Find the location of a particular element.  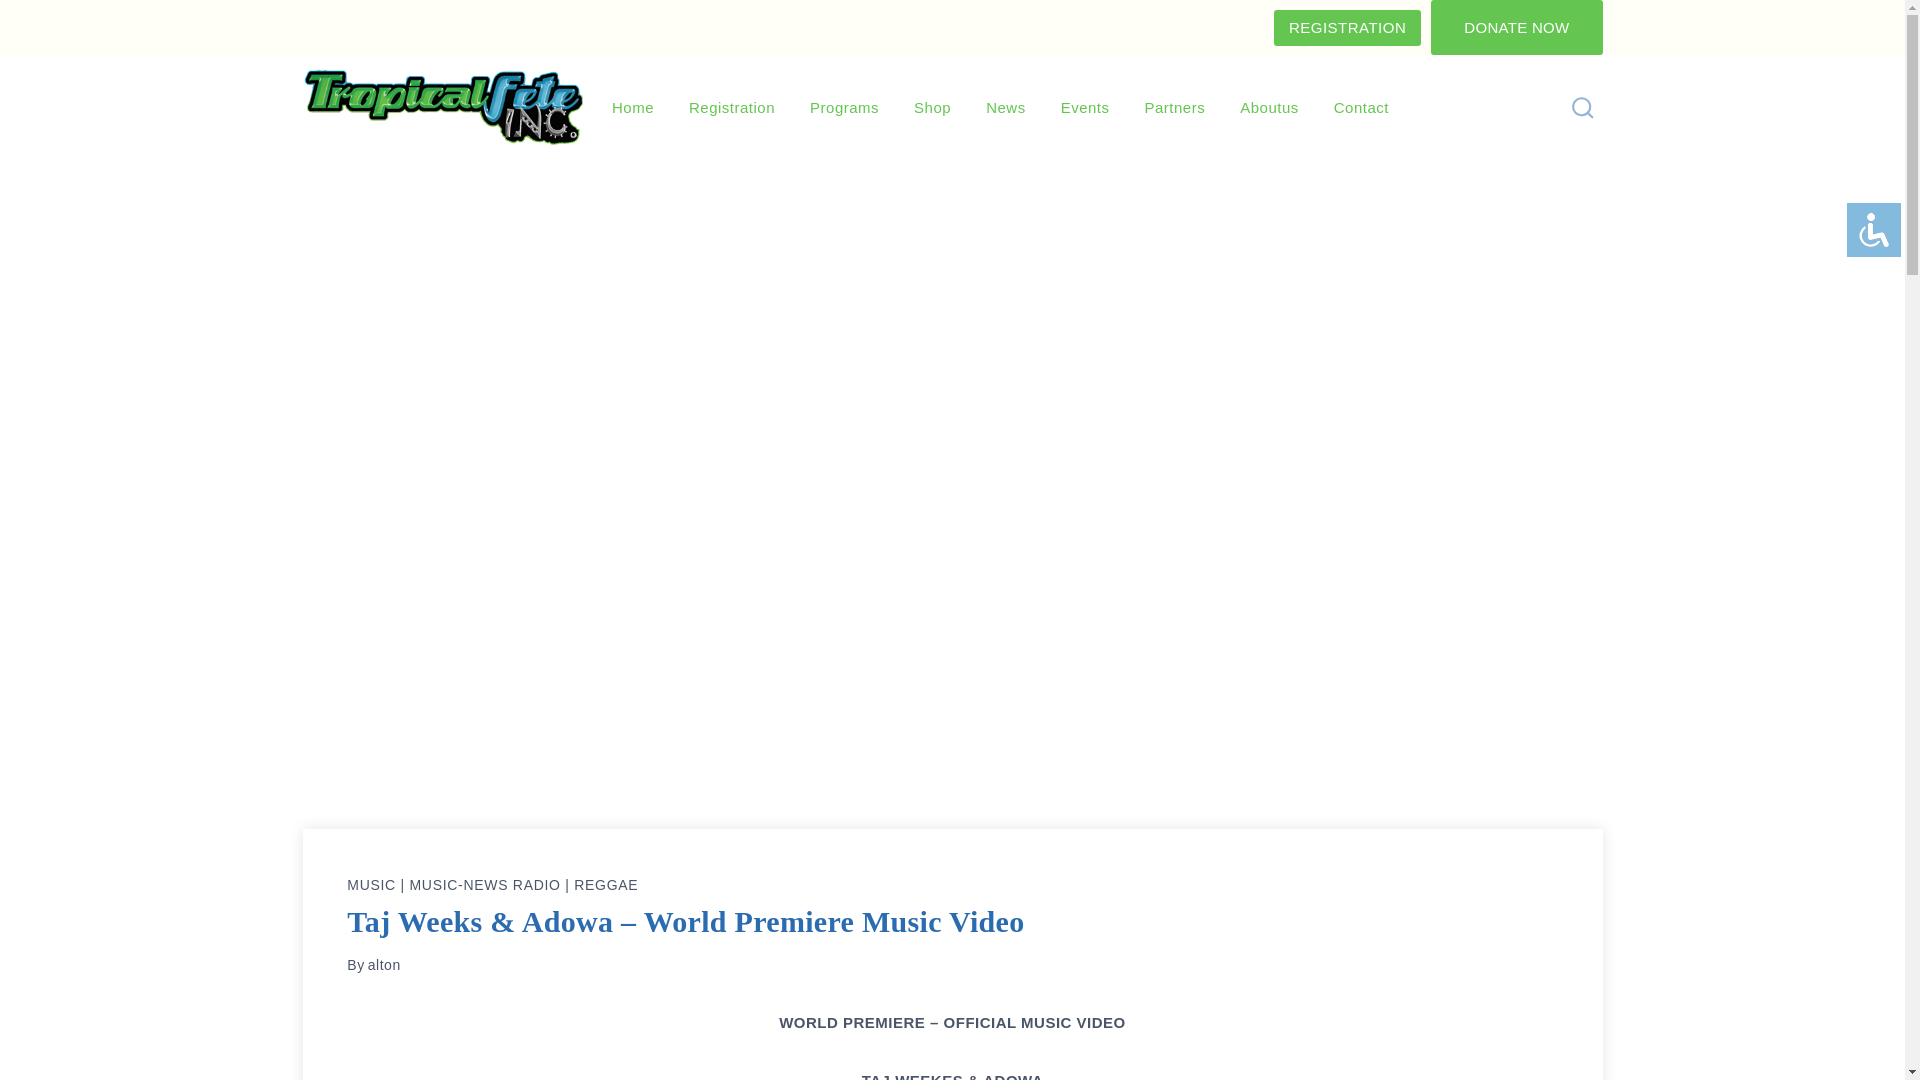

REGGAE is located at coordinates (606, 884).